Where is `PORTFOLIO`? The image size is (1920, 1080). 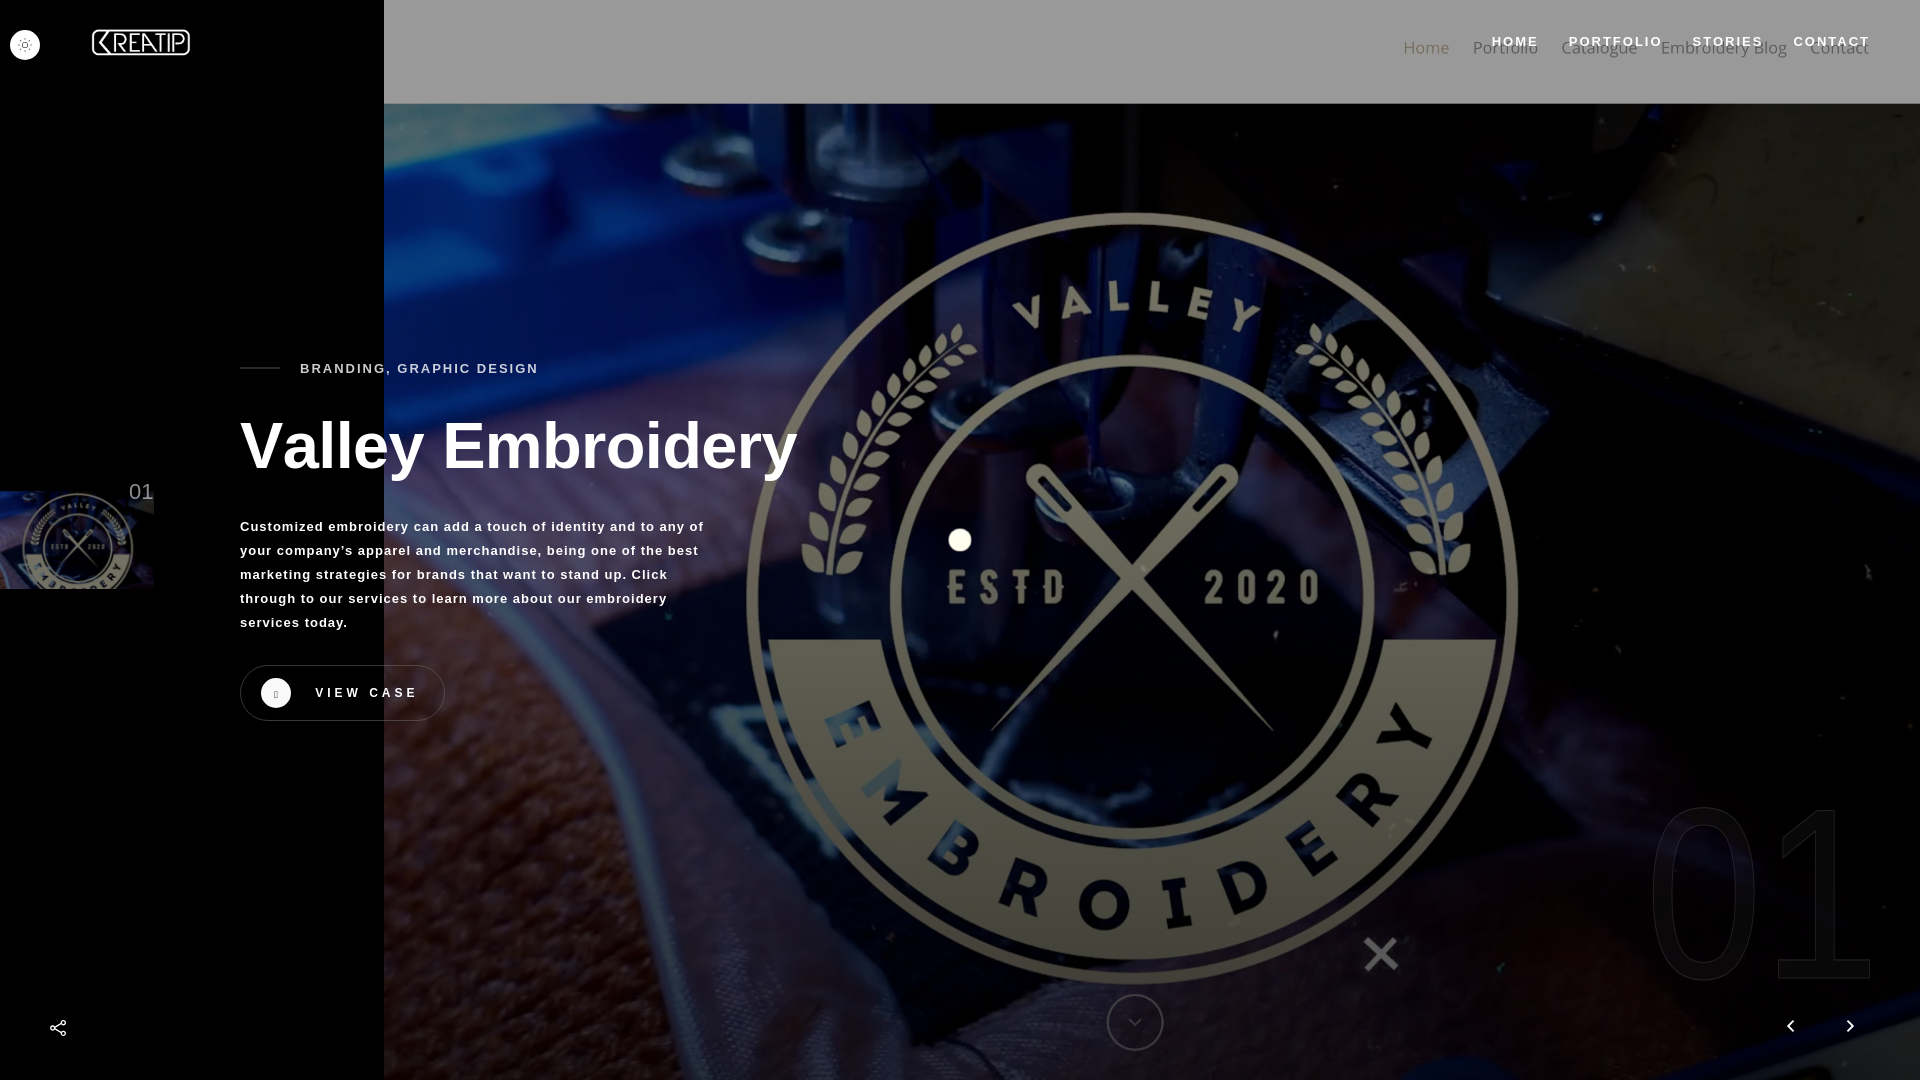 PORTFOLIO is located at coordinates (1615, 41).